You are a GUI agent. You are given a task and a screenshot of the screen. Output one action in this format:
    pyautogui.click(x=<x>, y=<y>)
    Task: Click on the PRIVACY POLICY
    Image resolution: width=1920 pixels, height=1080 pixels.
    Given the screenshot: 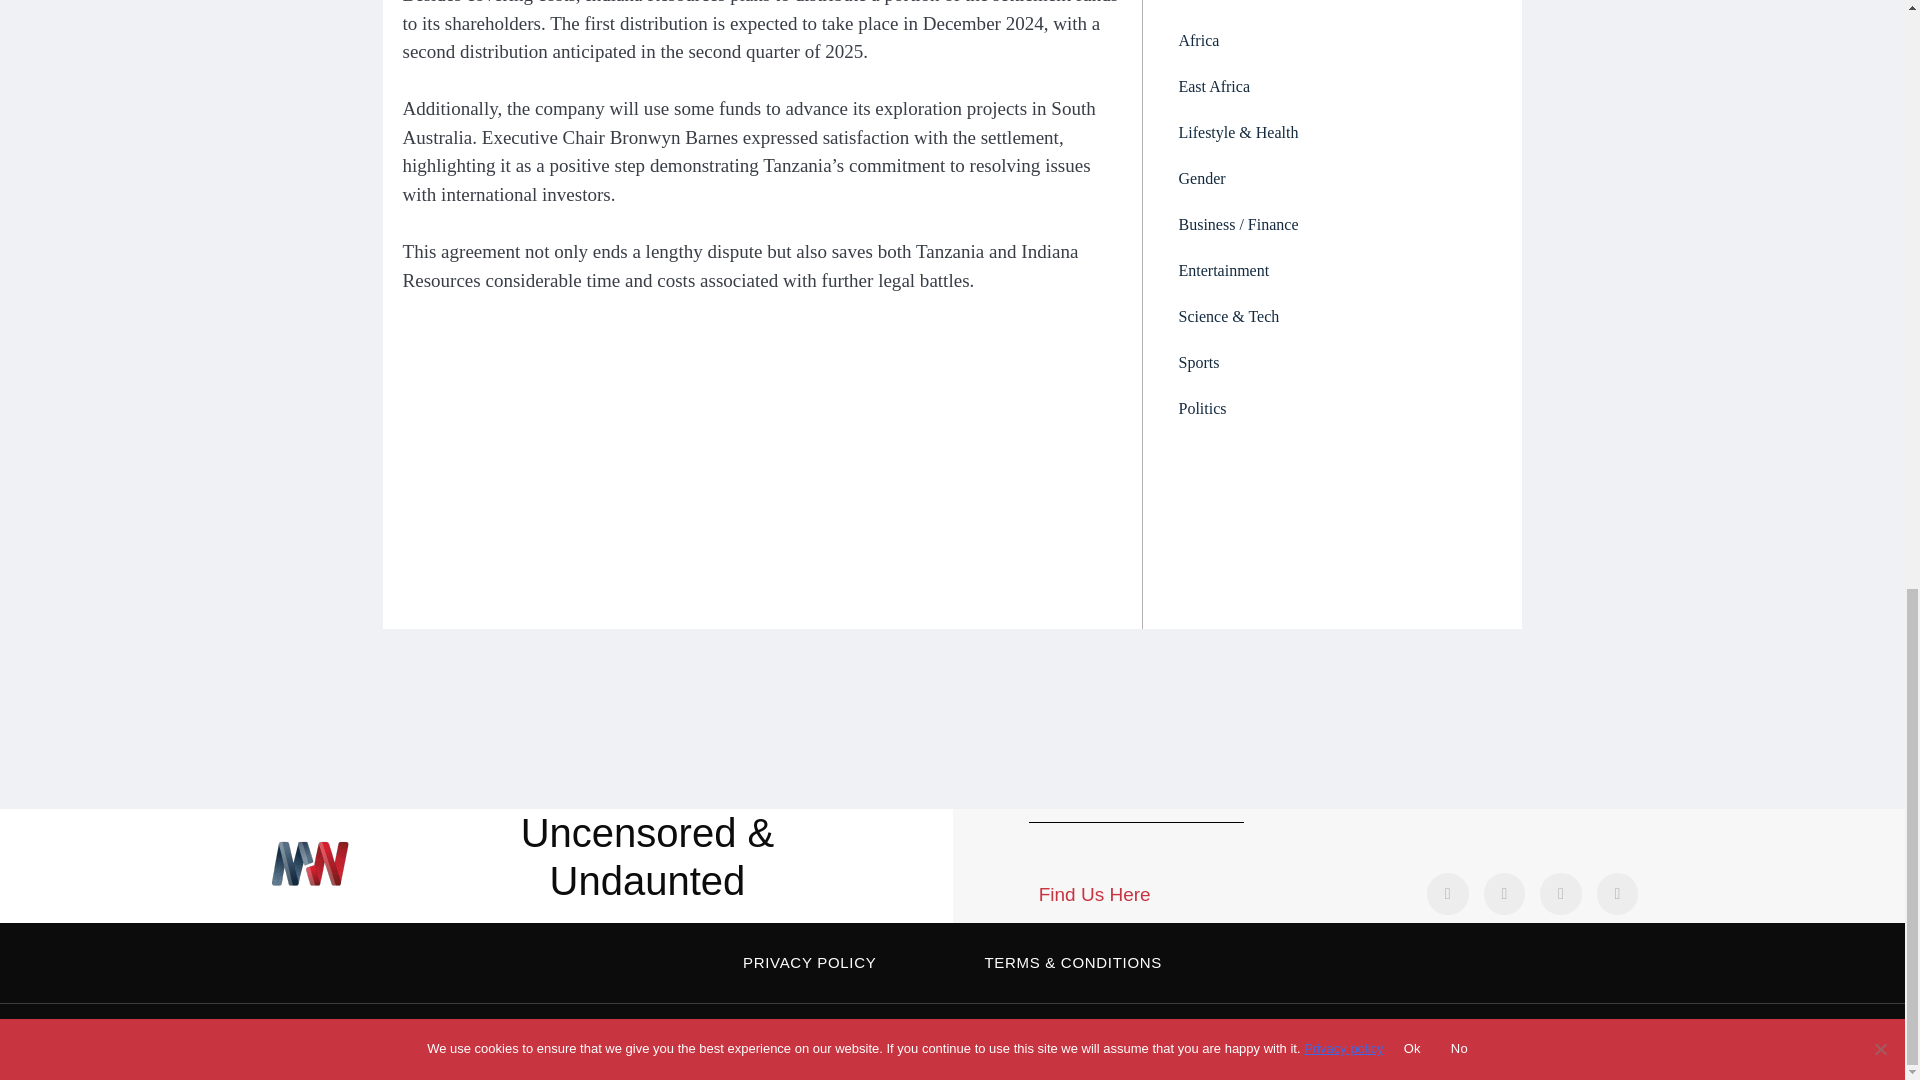 What is the action you would take?
    pyautogui.click(x=809, y=962)
    